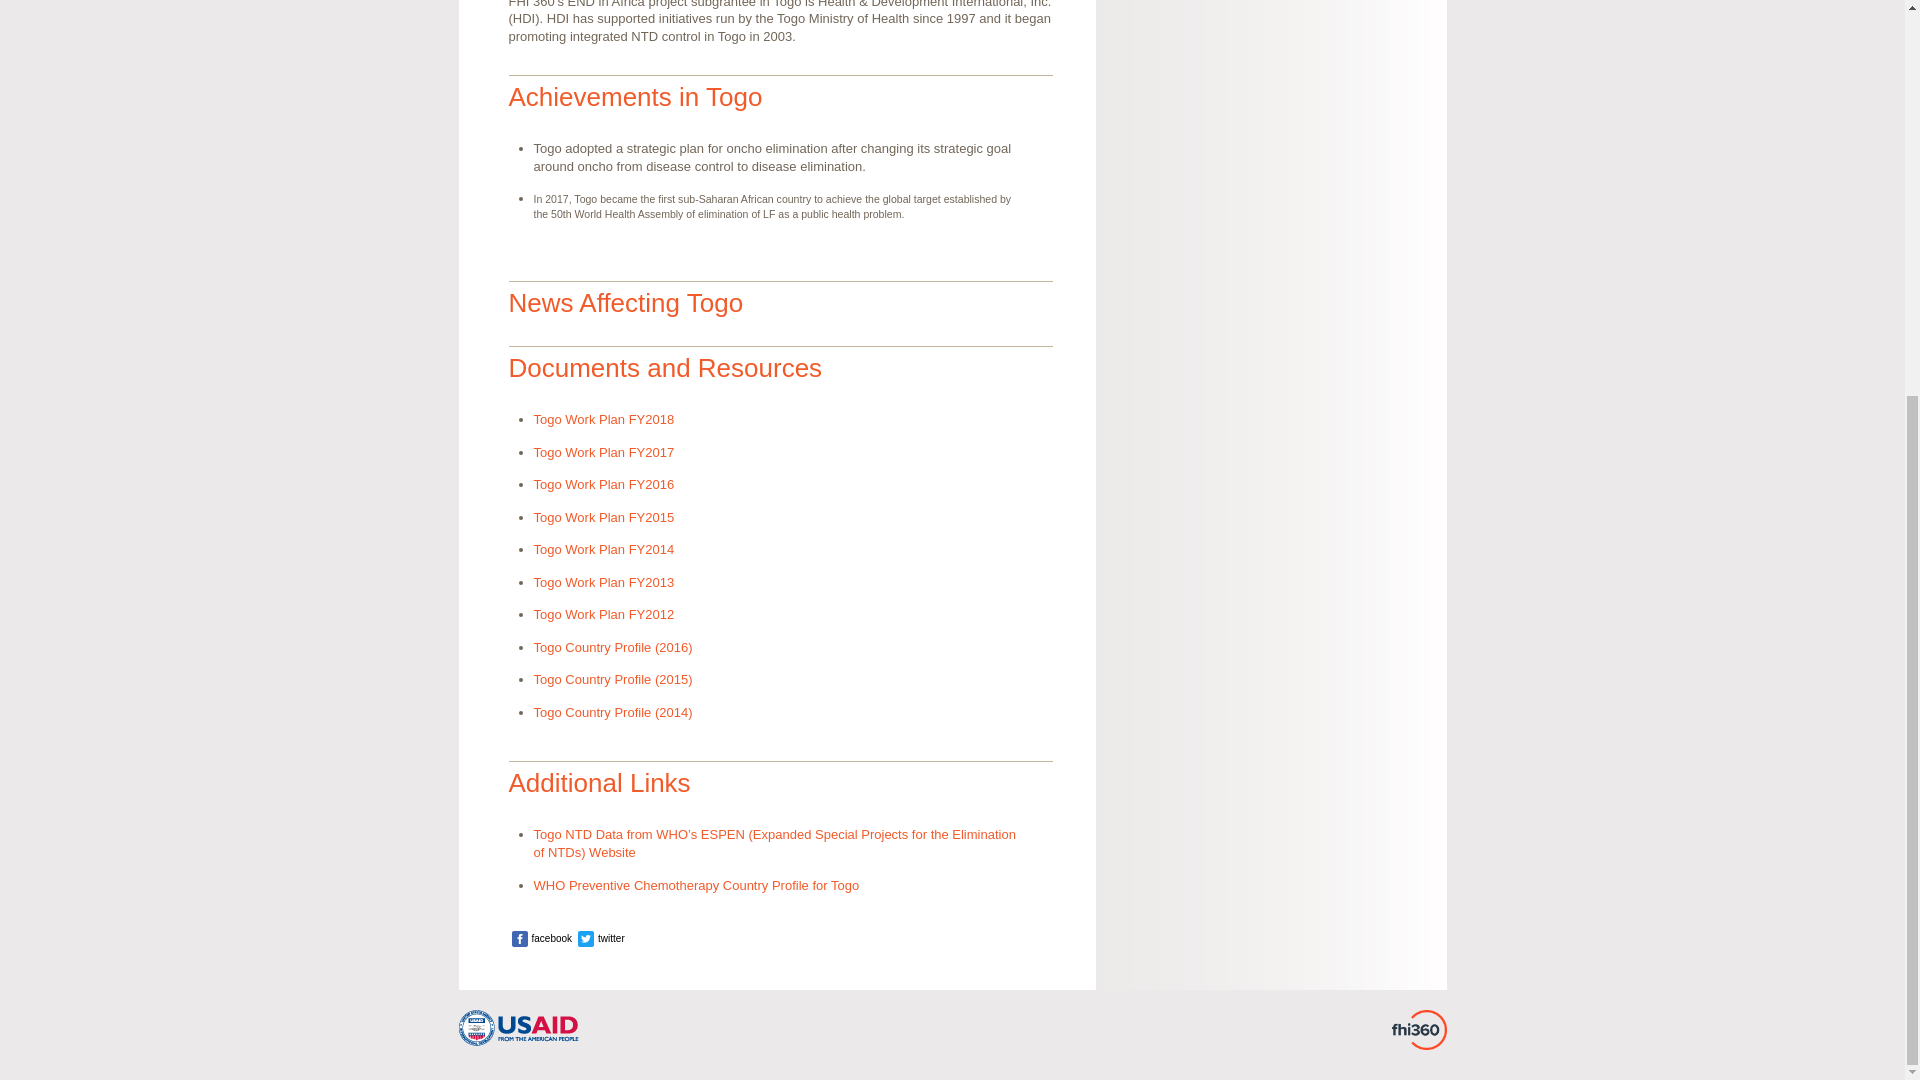 The height and width of the screenshot is (1080, 1920). Describe the element at coordinates (604, 418) in the screenshot. I see `Togo Work Plan FY2018` at that location.